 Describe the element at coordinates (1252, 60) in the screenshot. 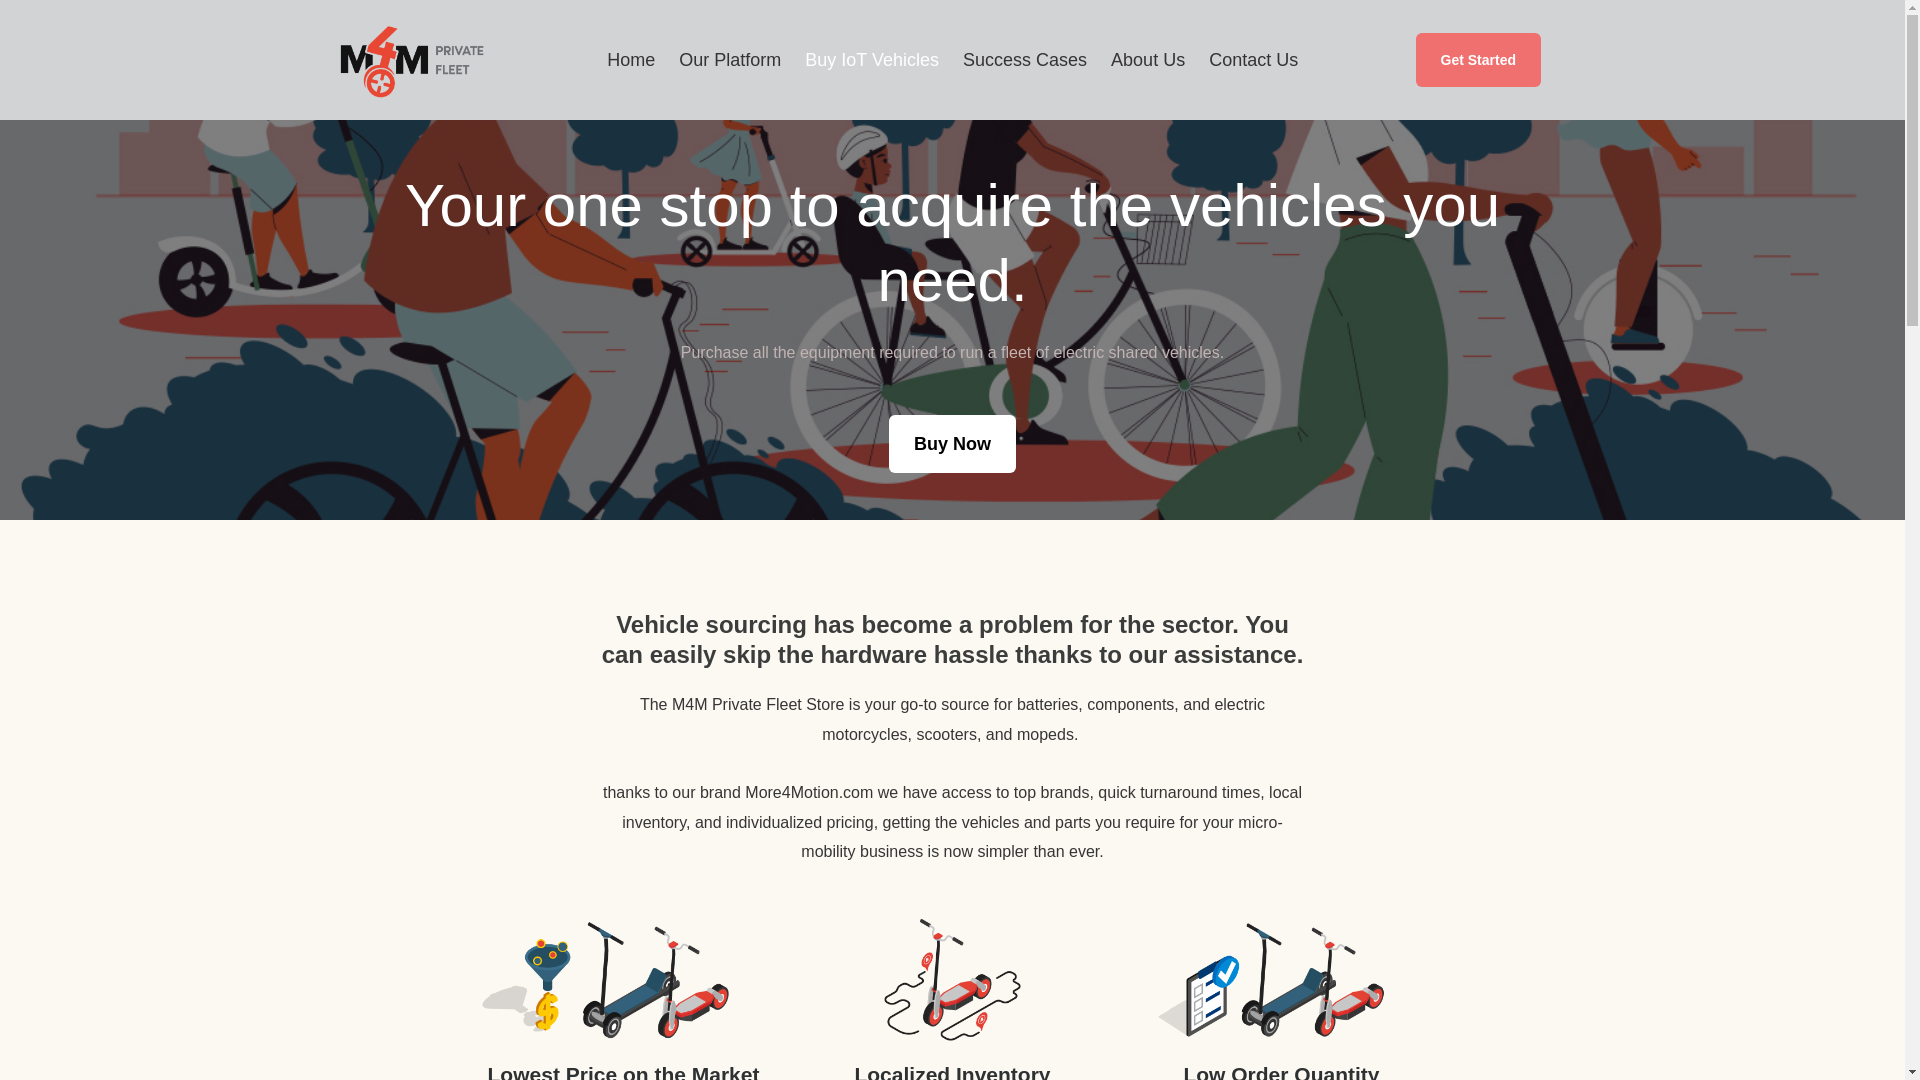

I see `Contact Us` at that location.